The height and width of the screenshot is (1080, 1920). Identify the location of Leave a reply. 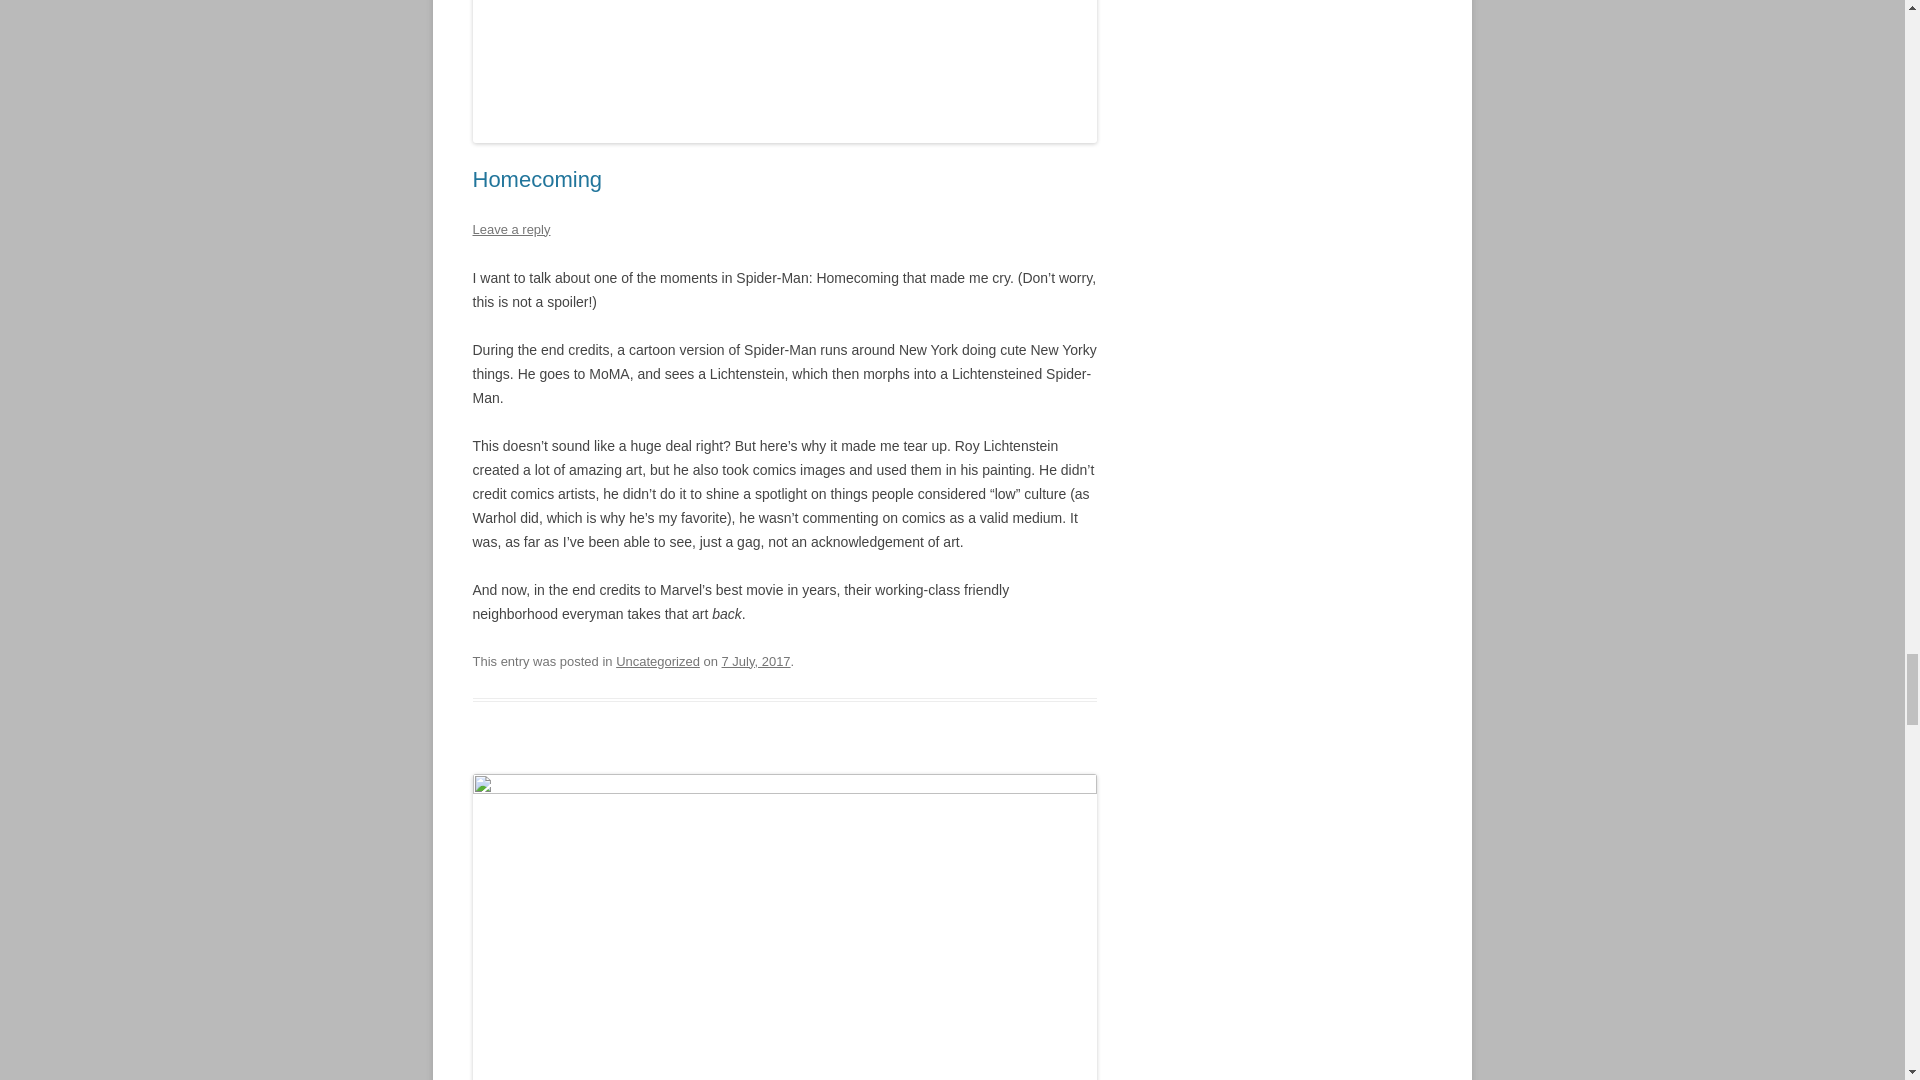
(510, 229).